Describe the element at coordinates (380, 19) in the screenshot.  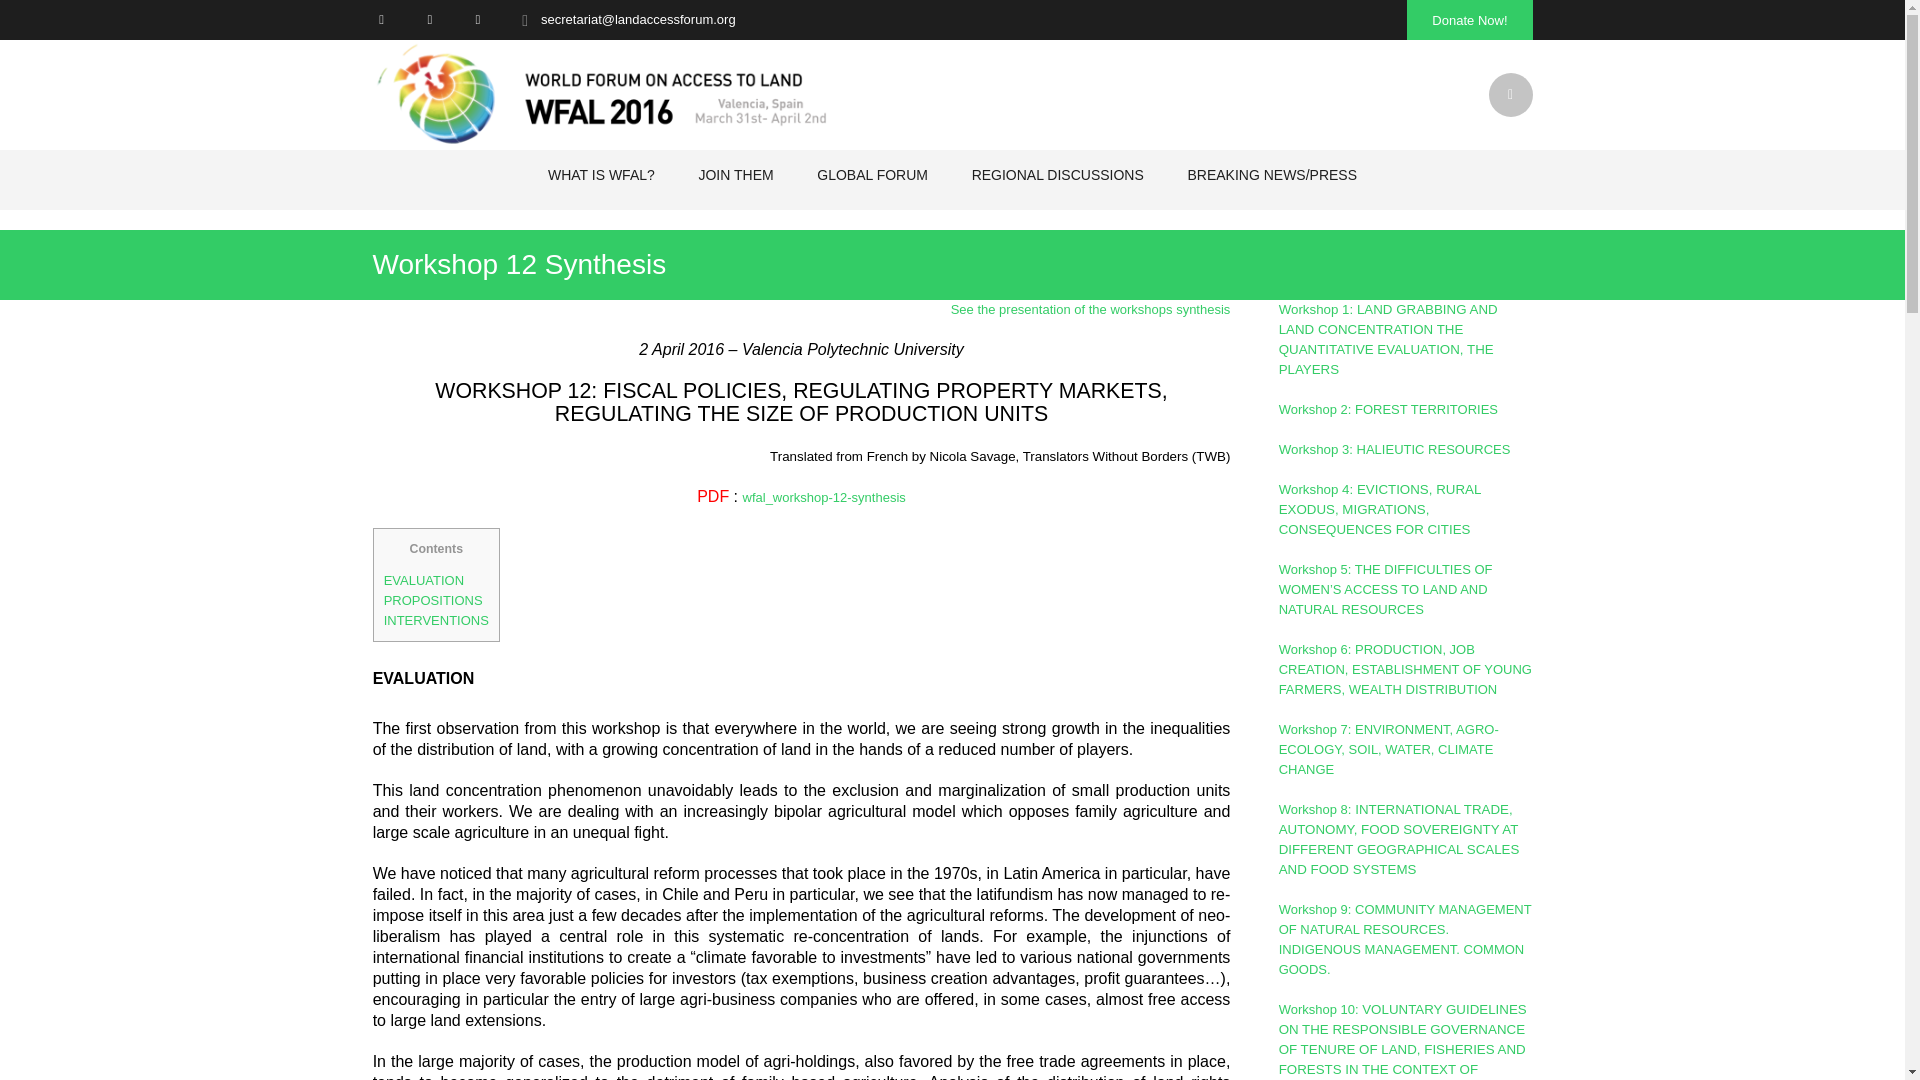
I see `Twitter` at that location.